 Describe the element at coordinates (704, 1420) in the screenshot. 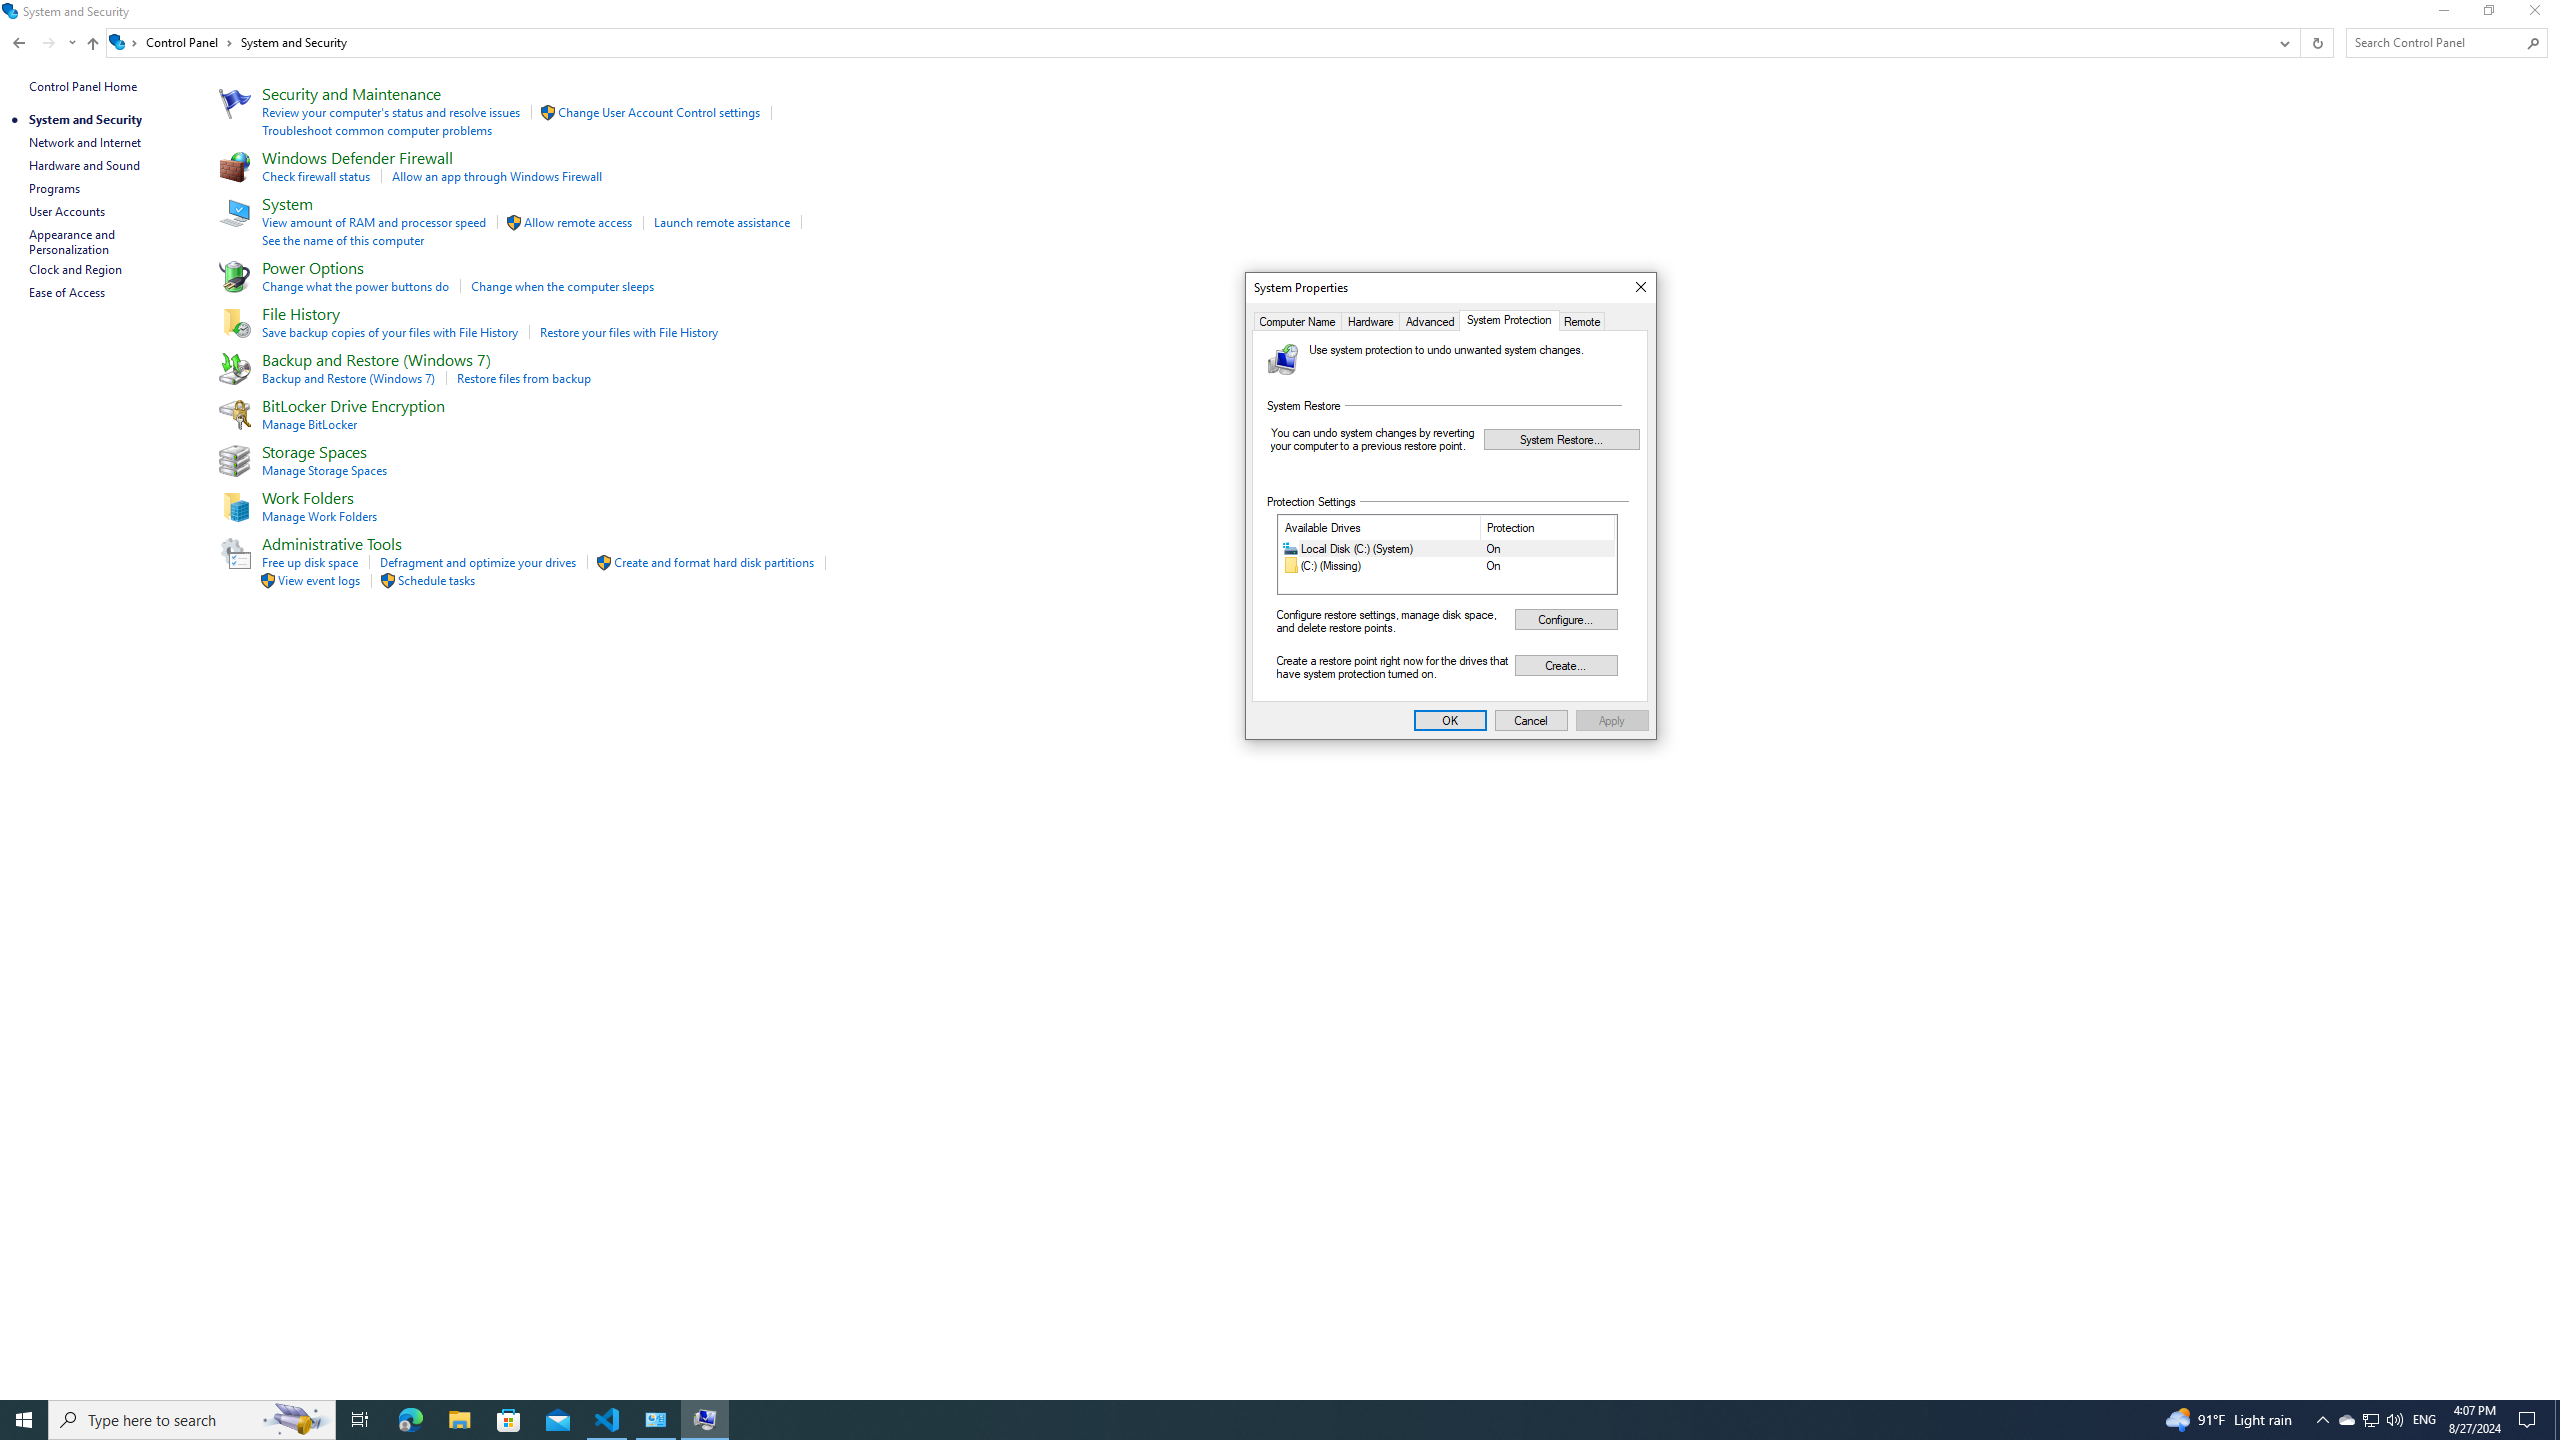

I see `System Protection` at that location.